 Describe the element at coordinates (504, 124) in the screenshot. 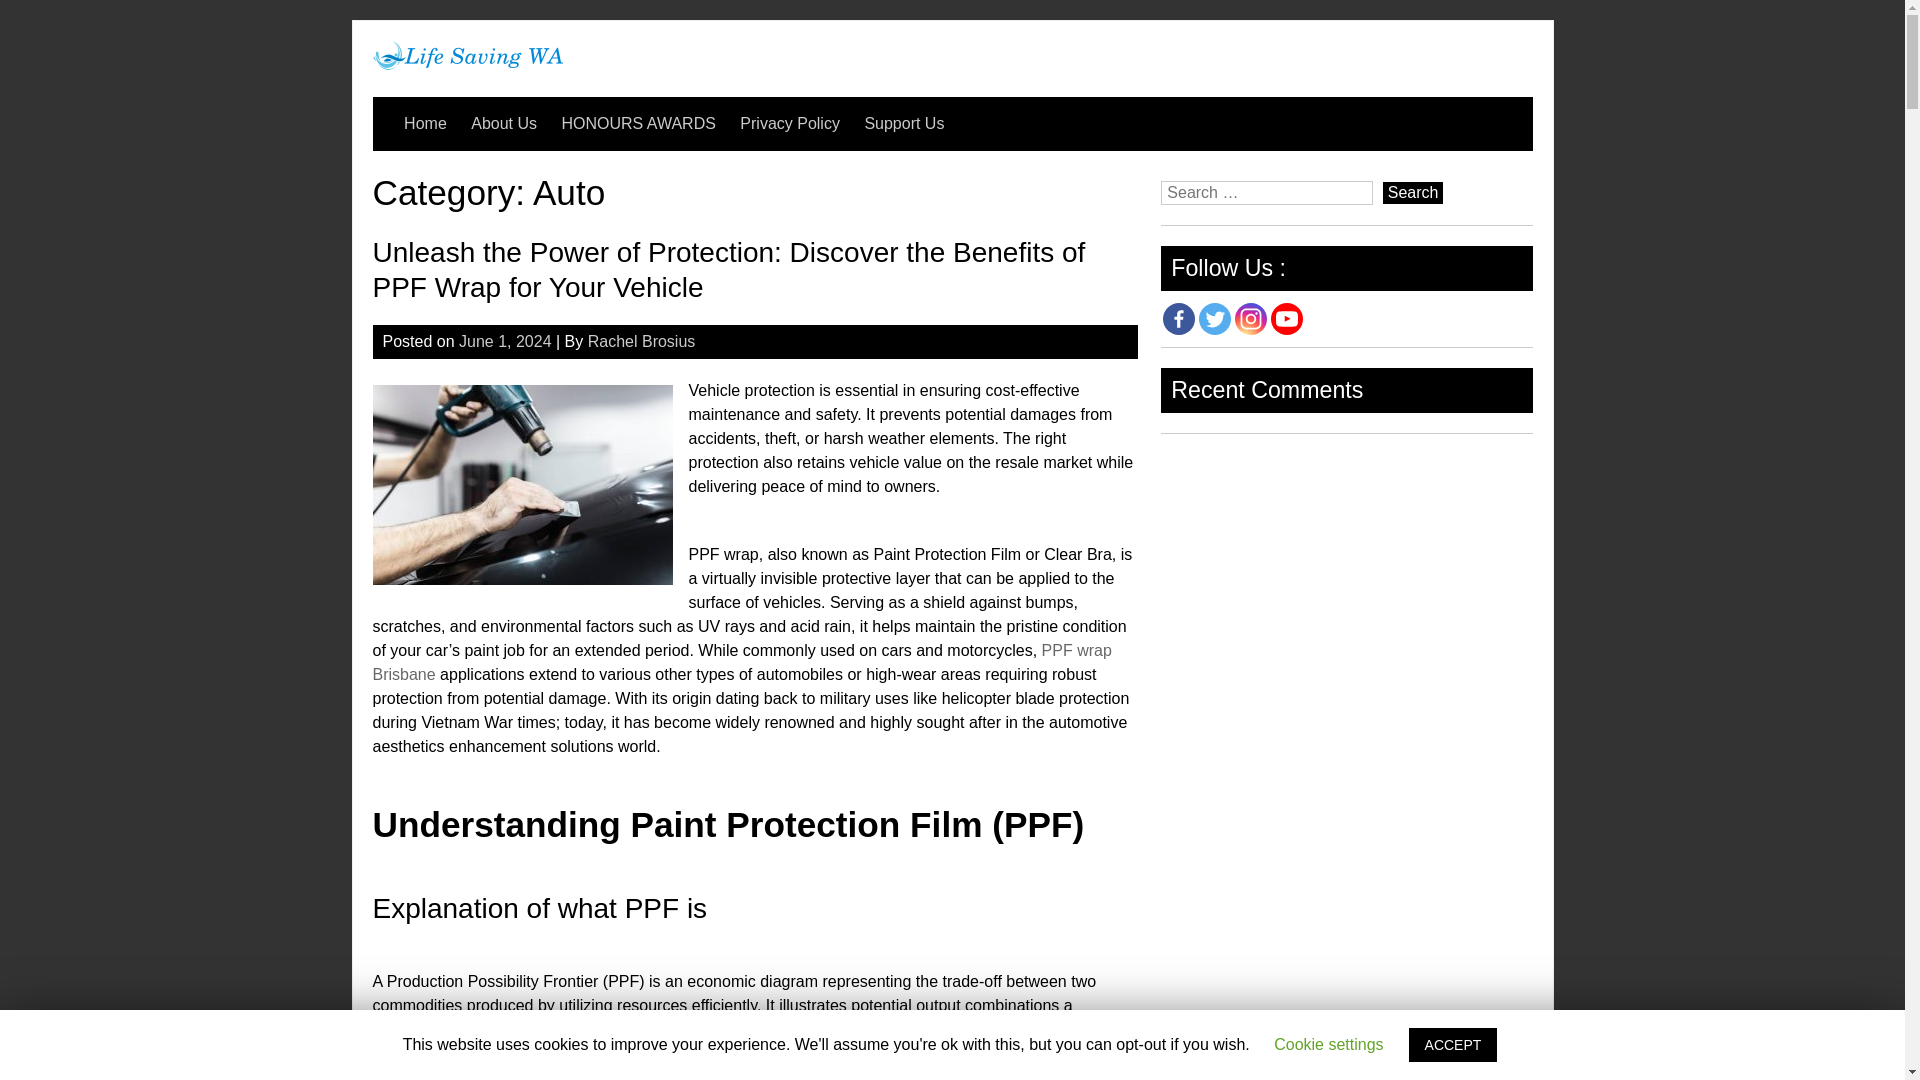

I see `About Us` at that location.